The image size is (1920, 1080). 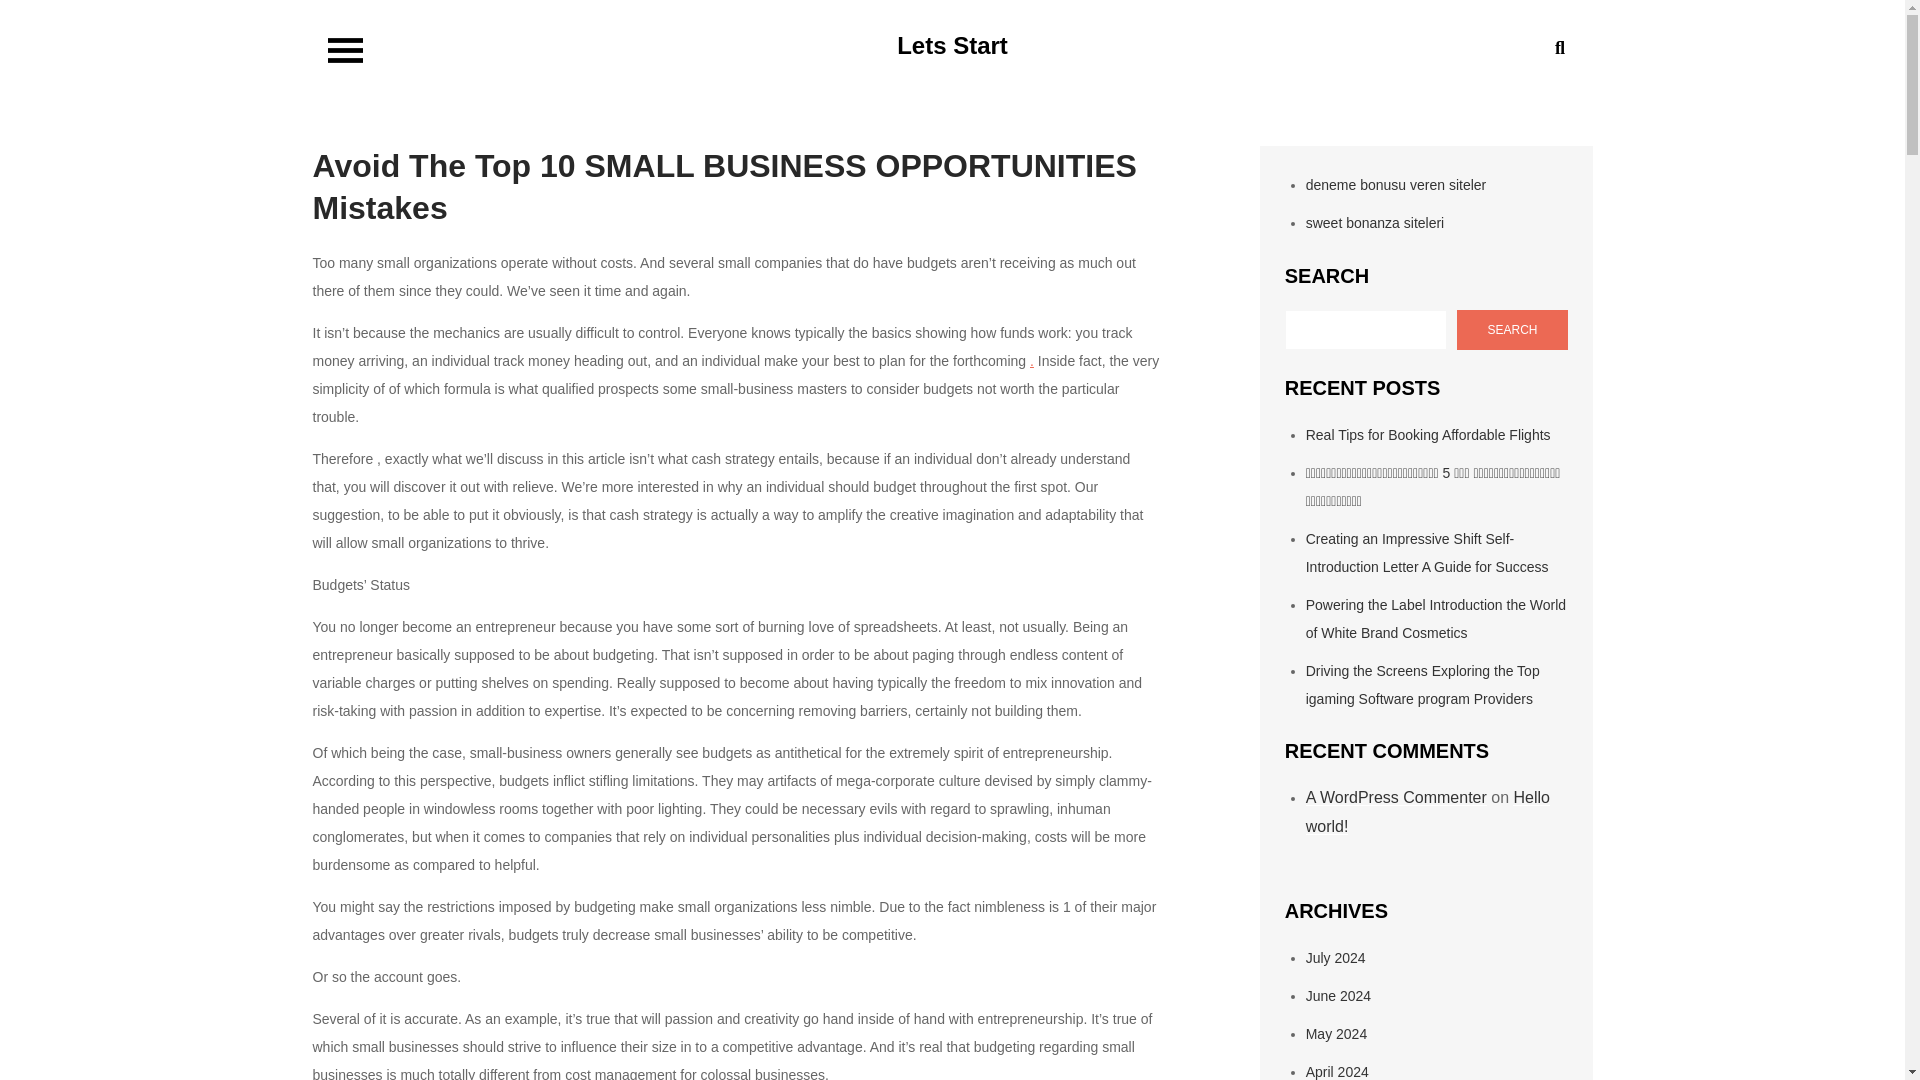 What do you see at coordinates (952, 46) in the screenshot?
I see `Lets Start` at bounding box center [952, 46].